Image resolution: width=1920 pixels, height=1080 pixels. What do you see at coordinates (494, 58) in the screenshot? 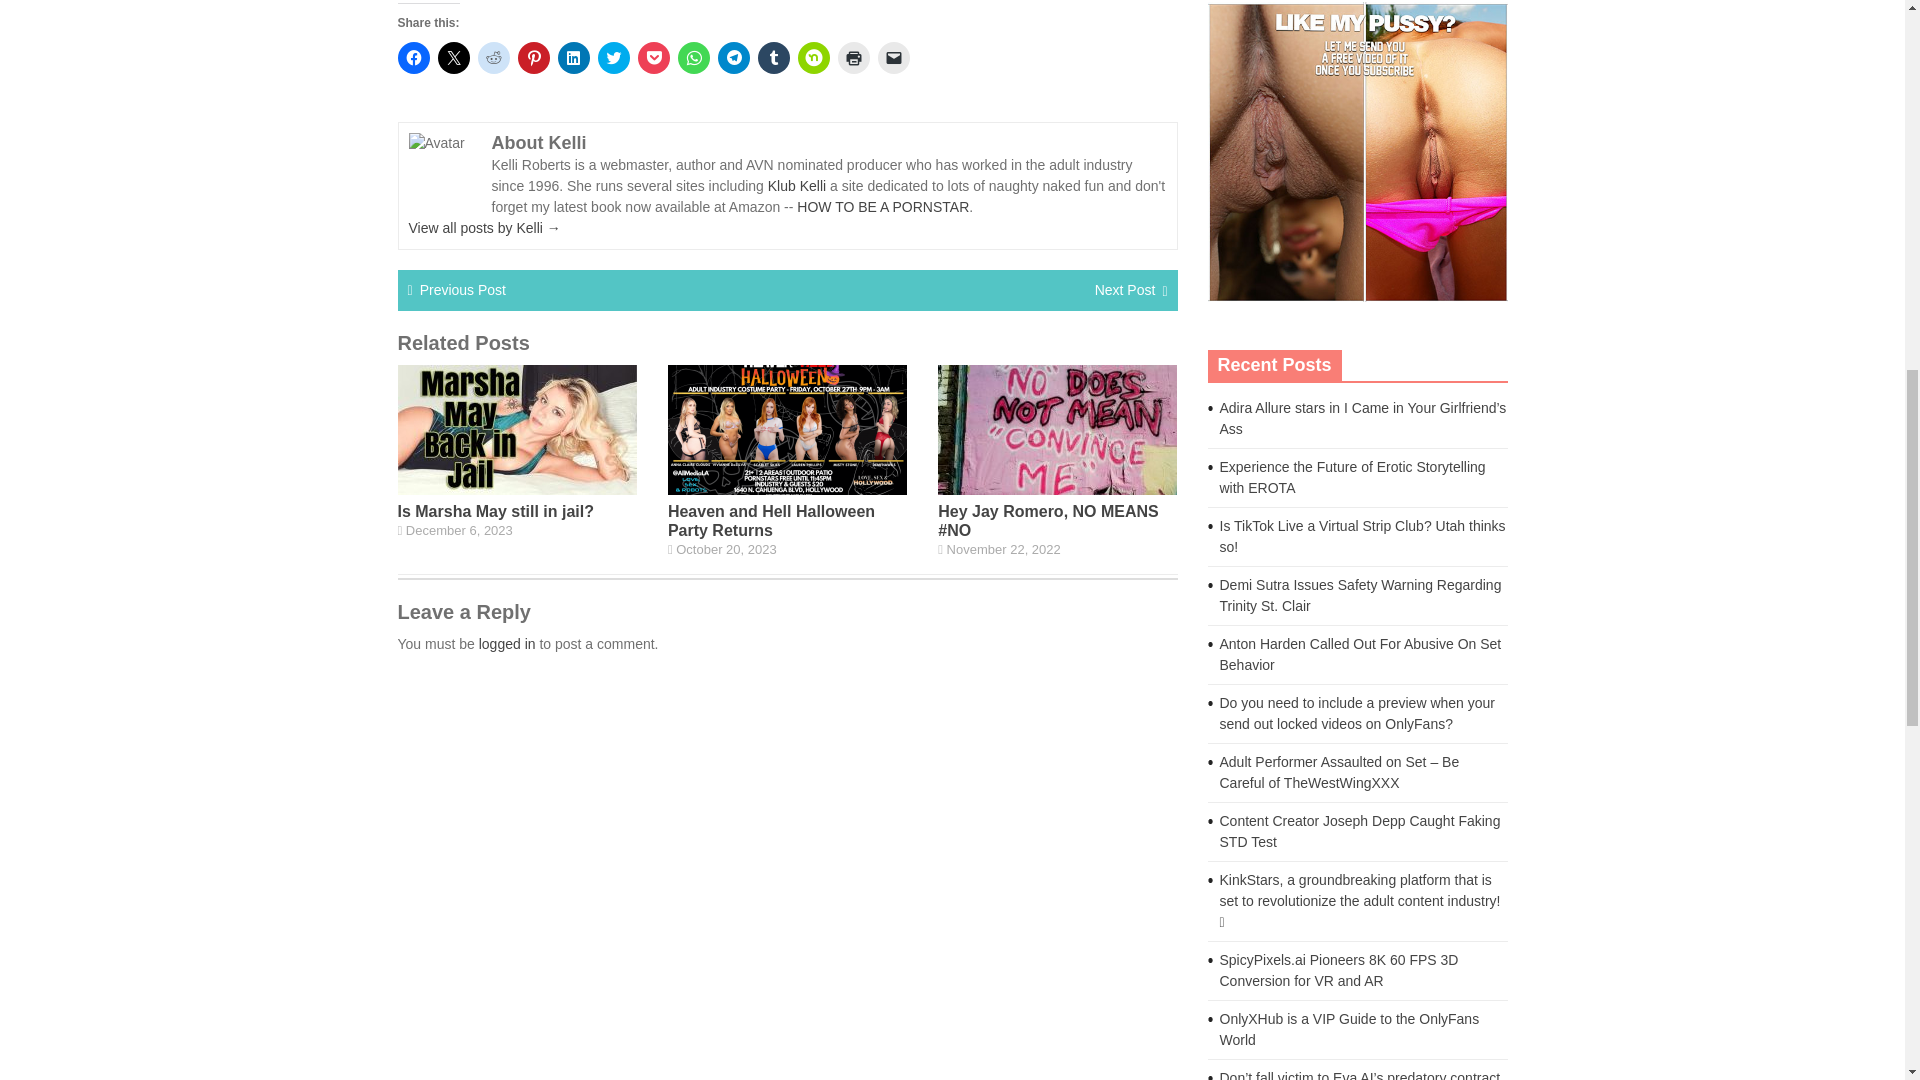
I see `Click to share on Reddit` at bounding box center [494, 58].